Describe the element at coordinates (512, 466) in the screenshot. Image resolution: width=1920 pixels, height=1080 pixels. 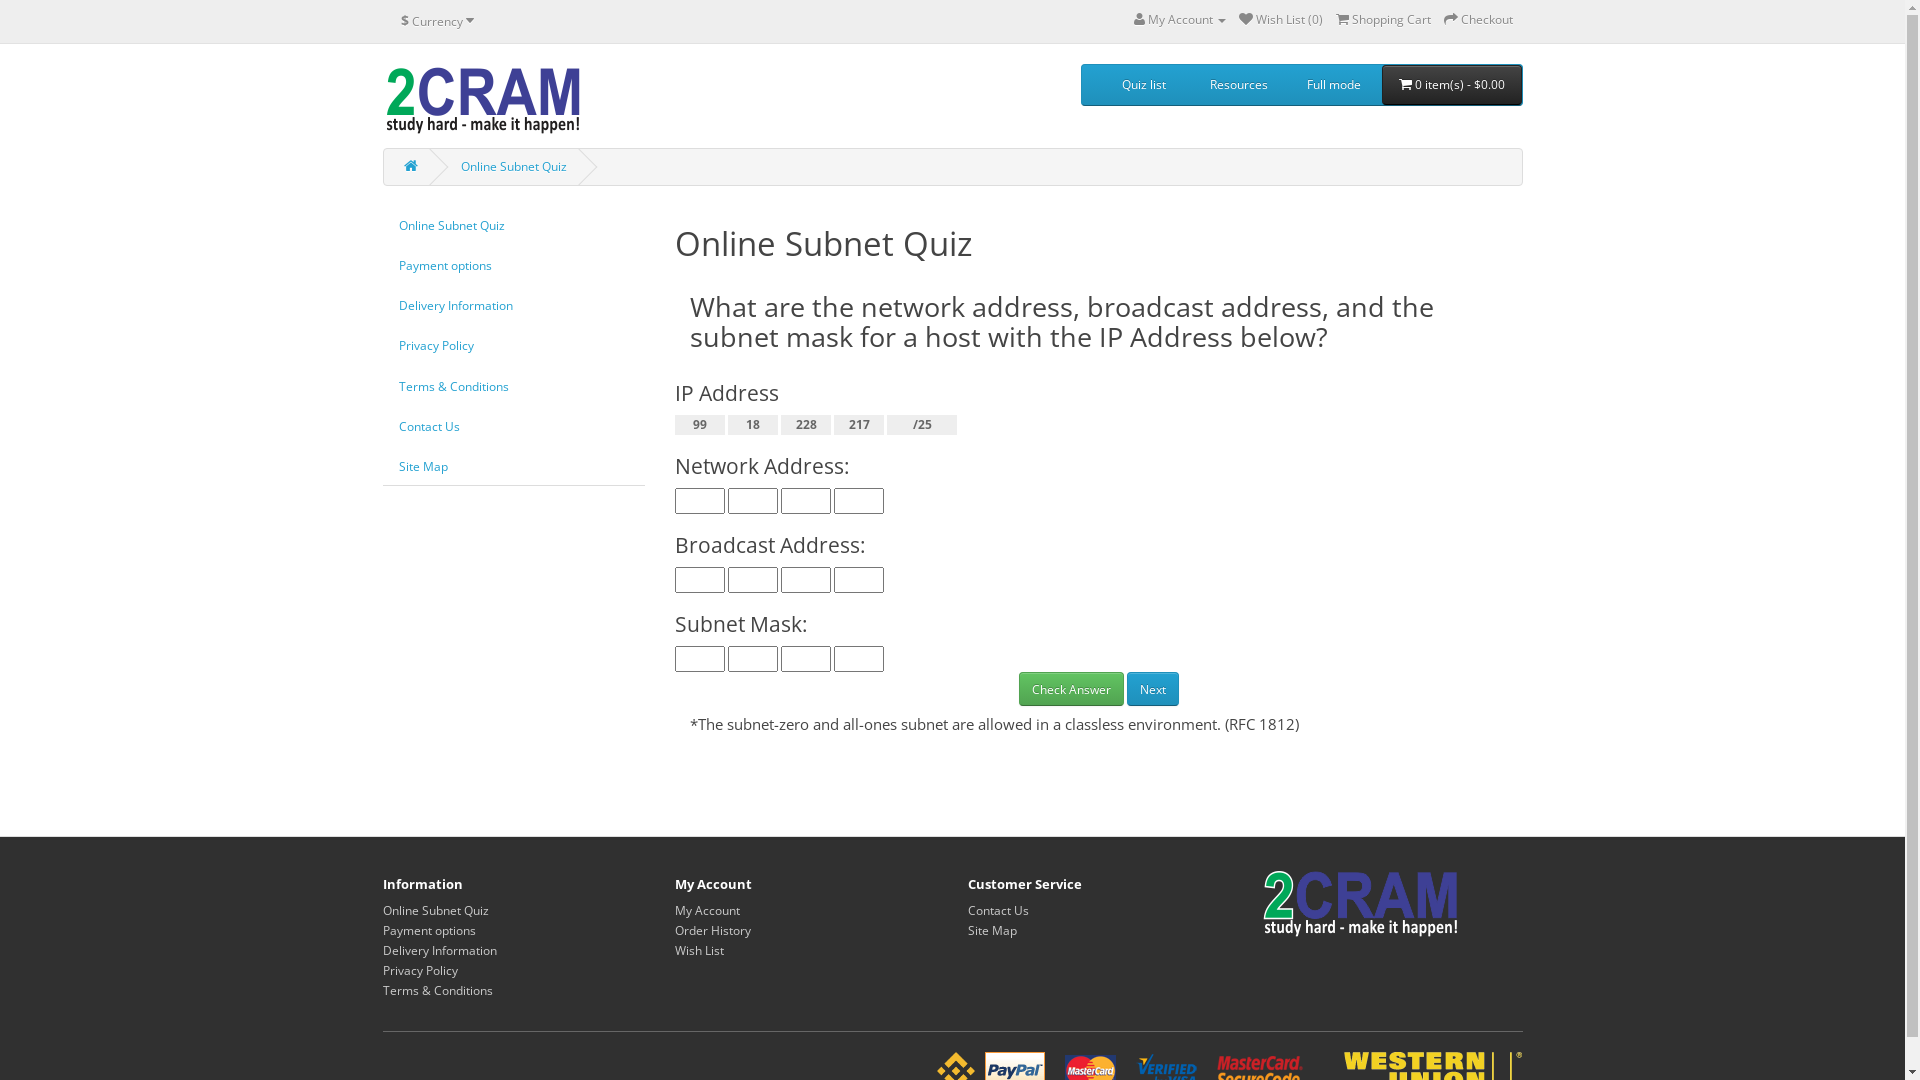
I see `Site Map` at that location.